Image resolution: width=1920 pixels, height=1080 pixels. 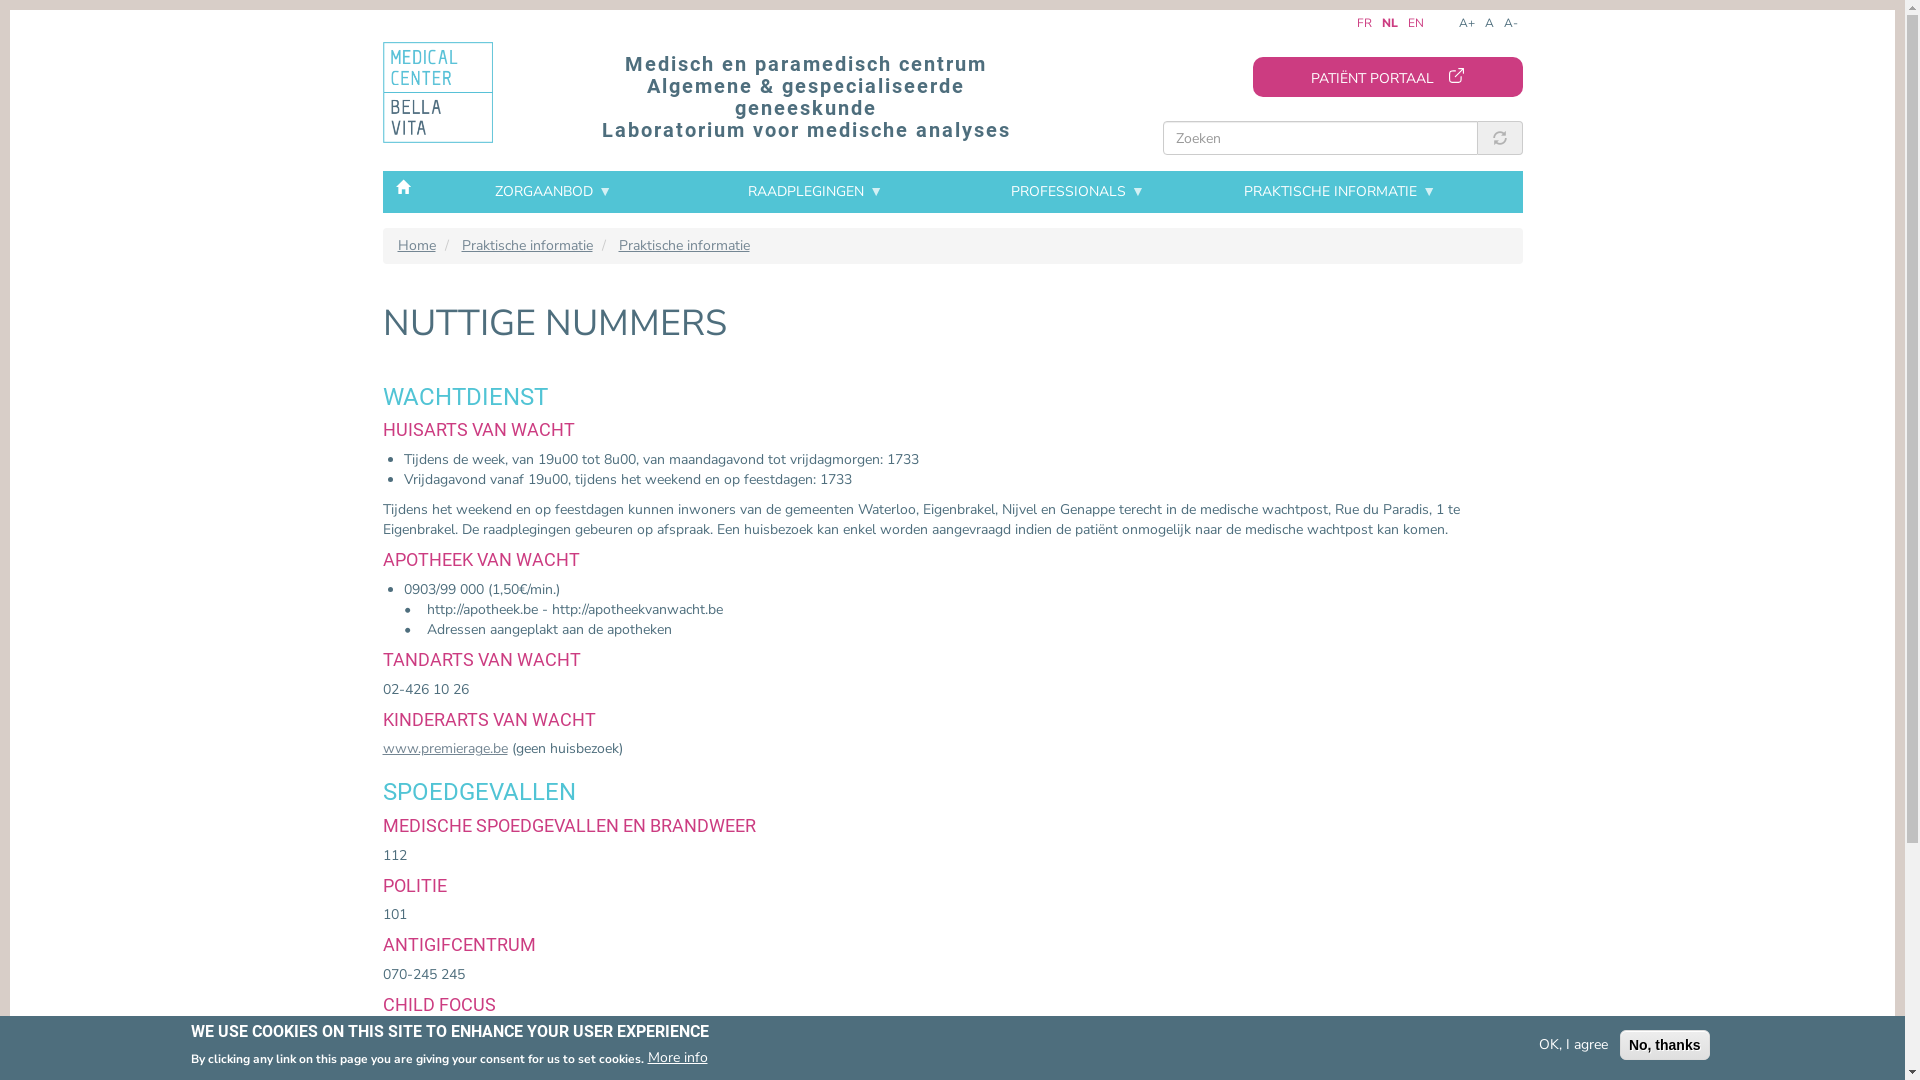 I want to click on HUISARTSEN, so click(x=510, y=347).